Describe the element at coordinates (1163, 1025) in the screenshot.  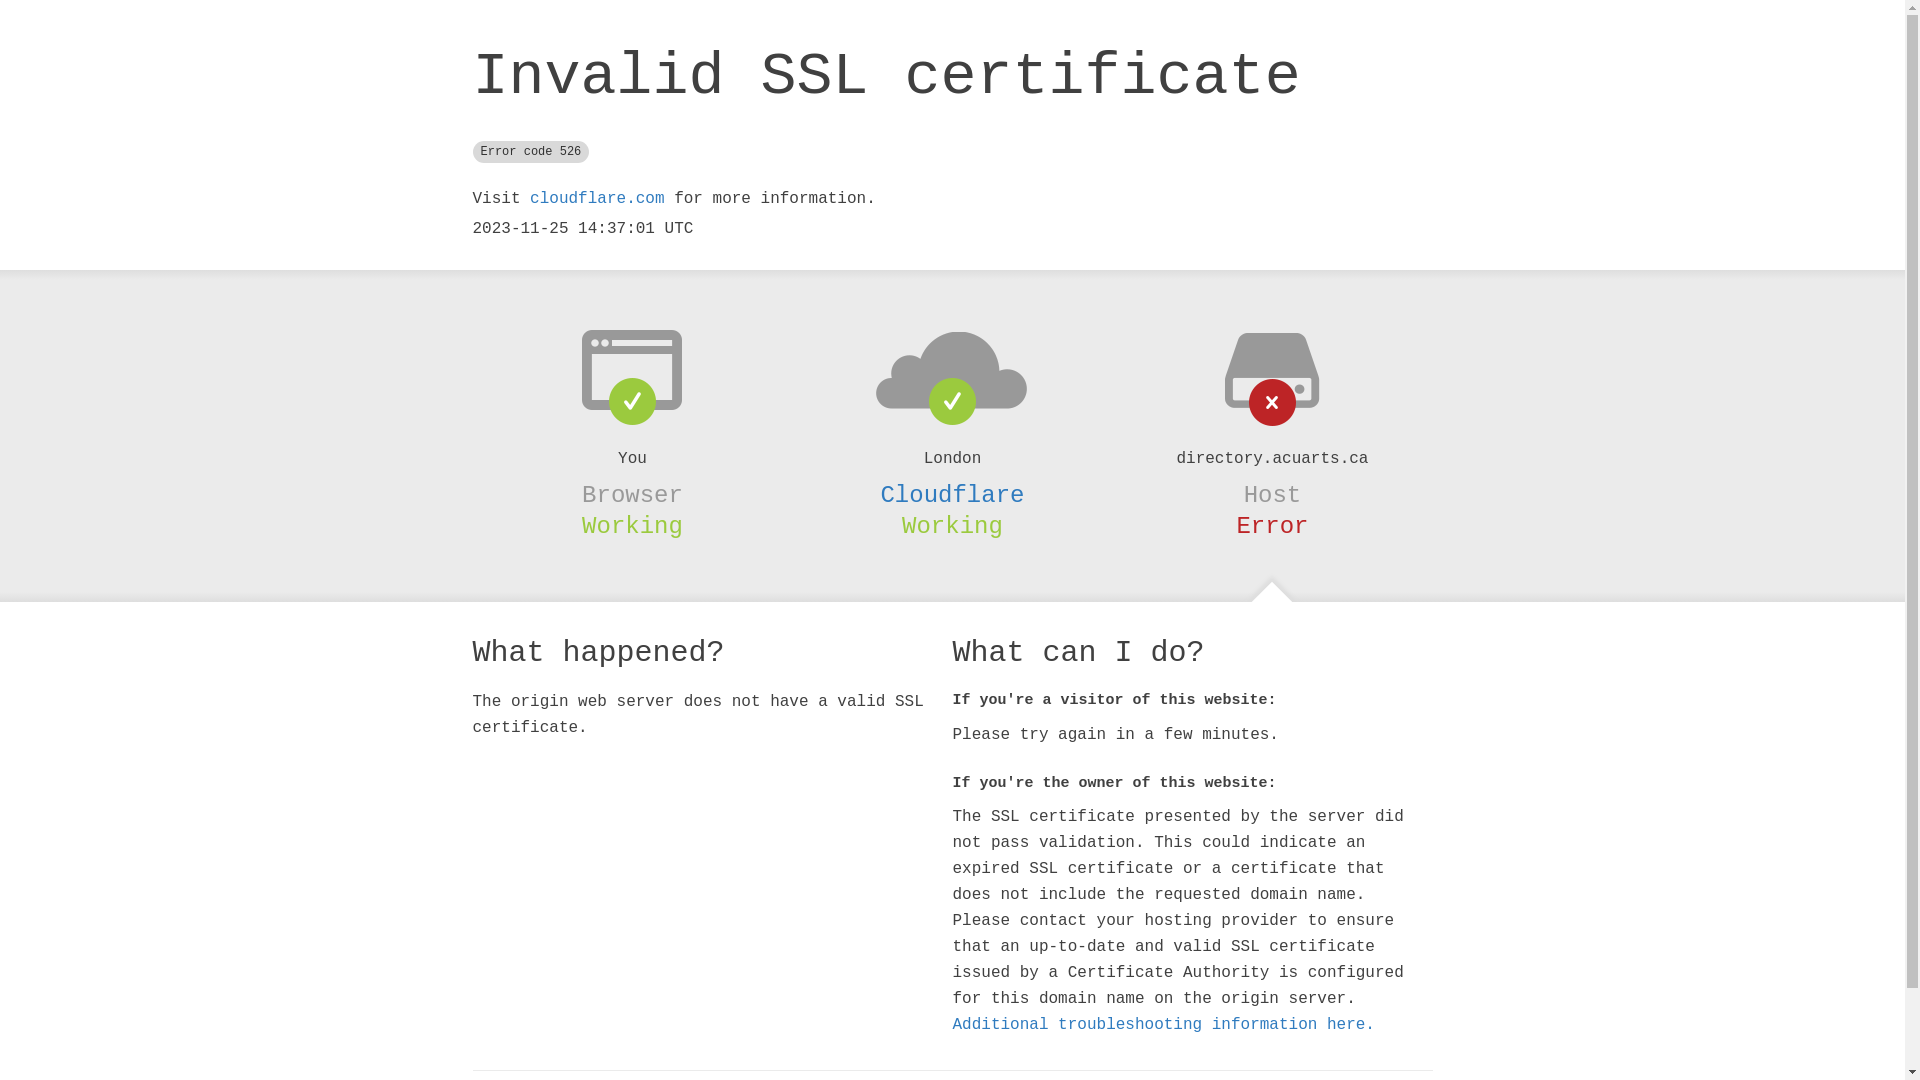
I see `Additional troubleshooting information here.` at that location.